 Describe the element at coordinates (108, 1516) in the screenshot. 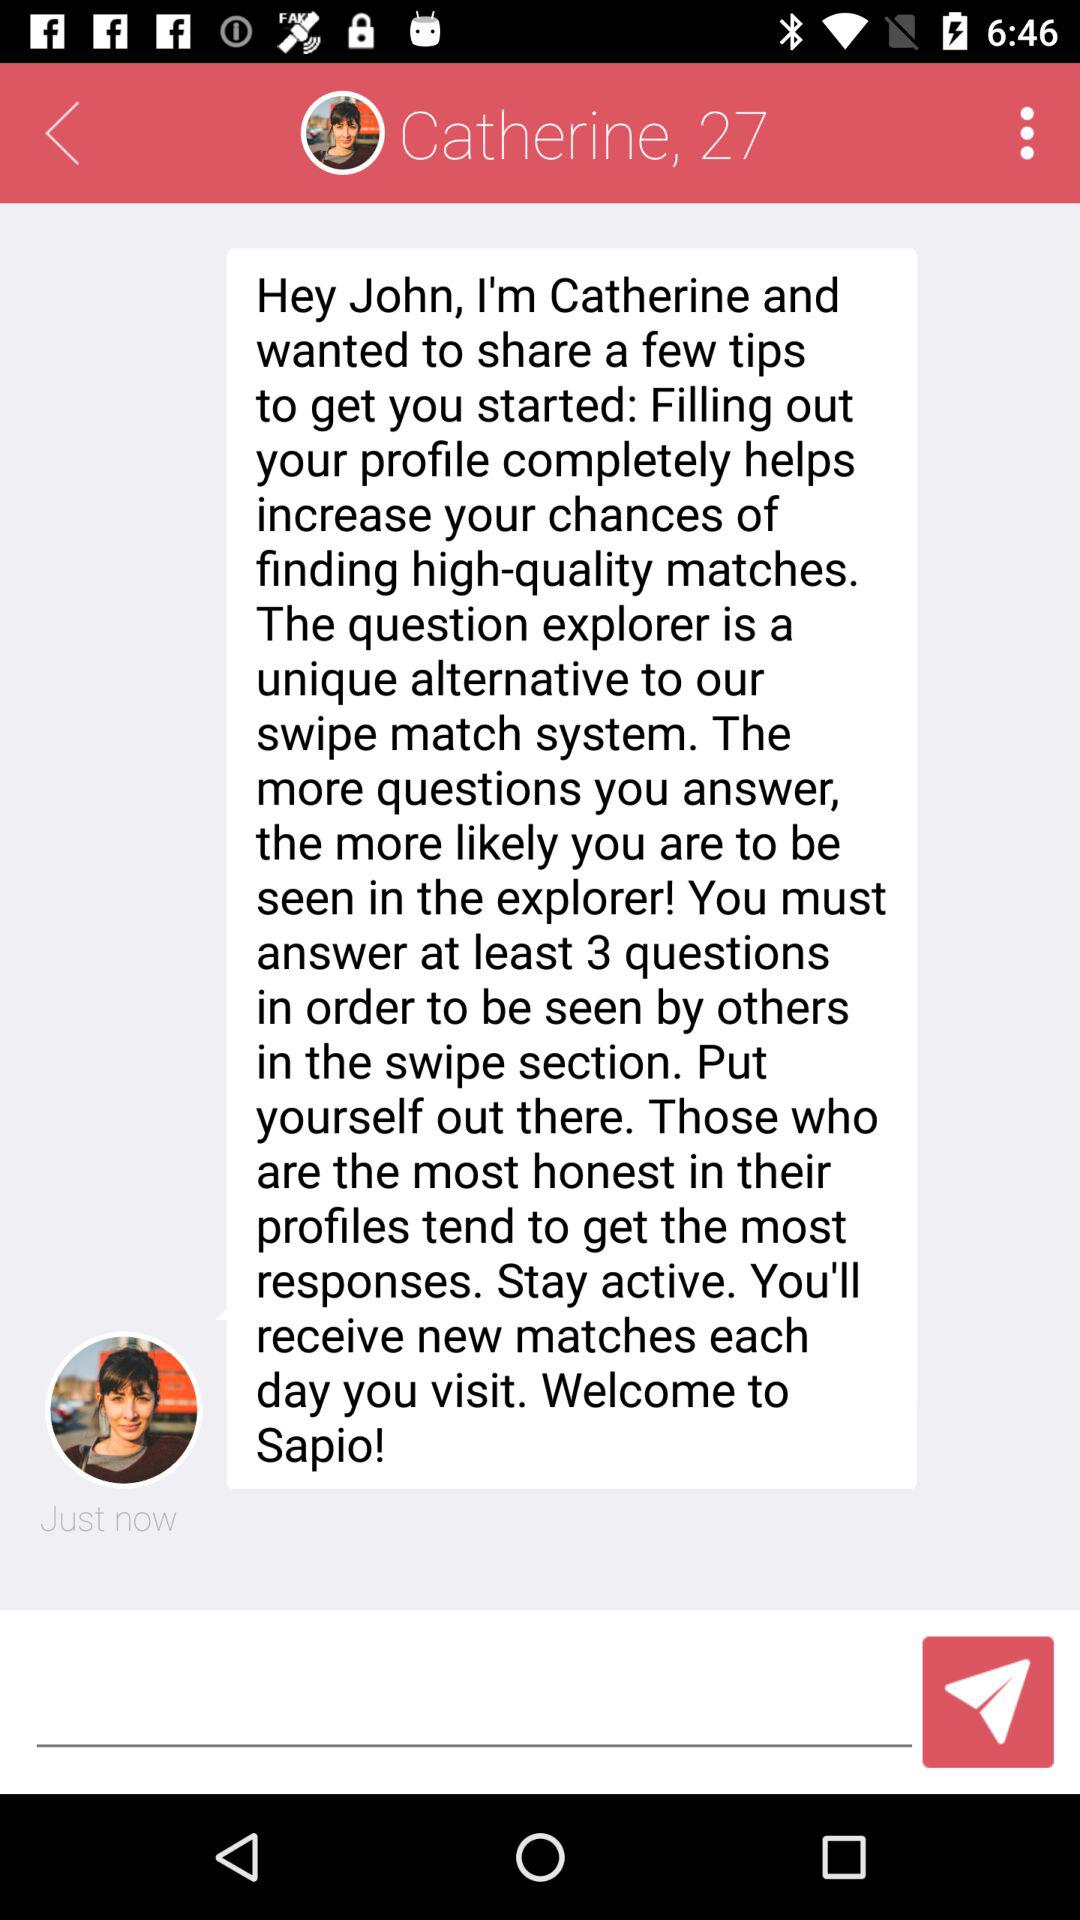

I see `turn on item next to the hey john i app` at that location.